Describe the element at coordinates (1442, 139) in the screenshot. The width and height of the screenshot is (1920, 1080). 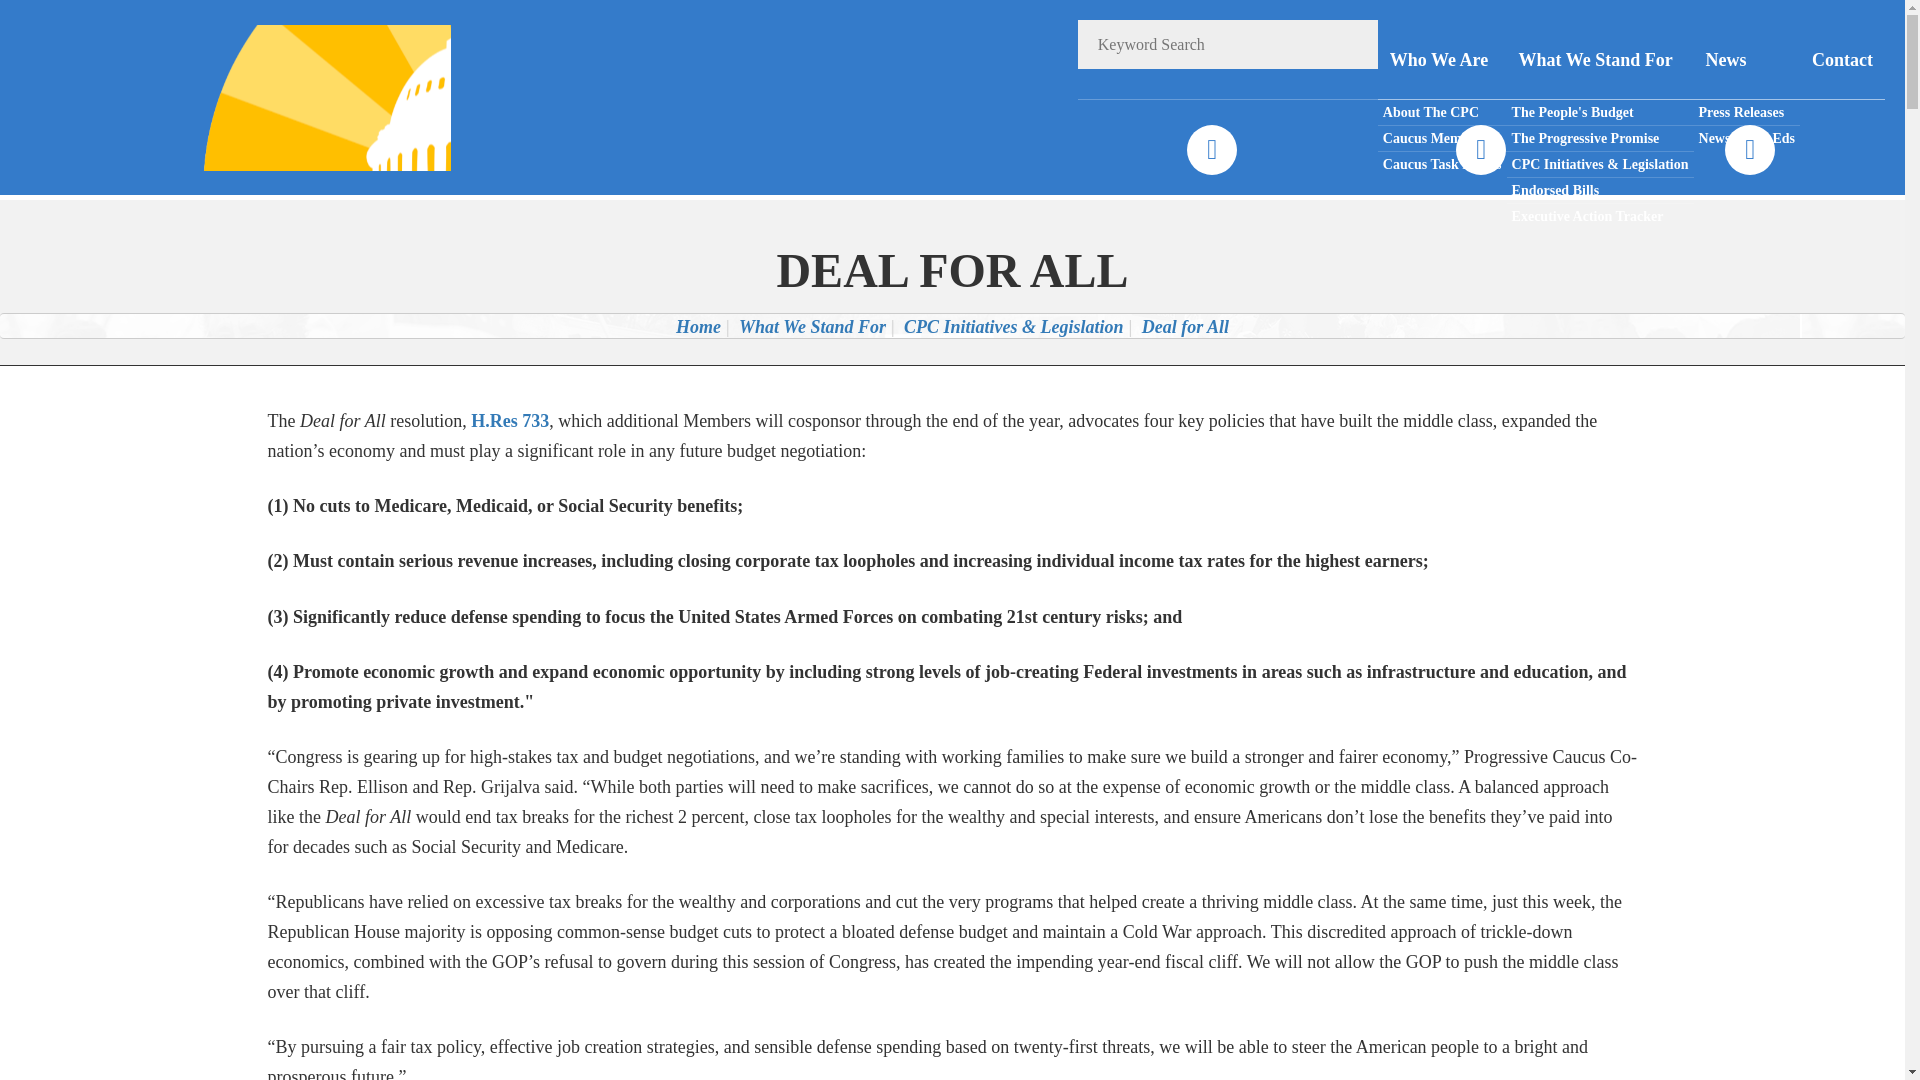
I see `Caucus Members` at that location.